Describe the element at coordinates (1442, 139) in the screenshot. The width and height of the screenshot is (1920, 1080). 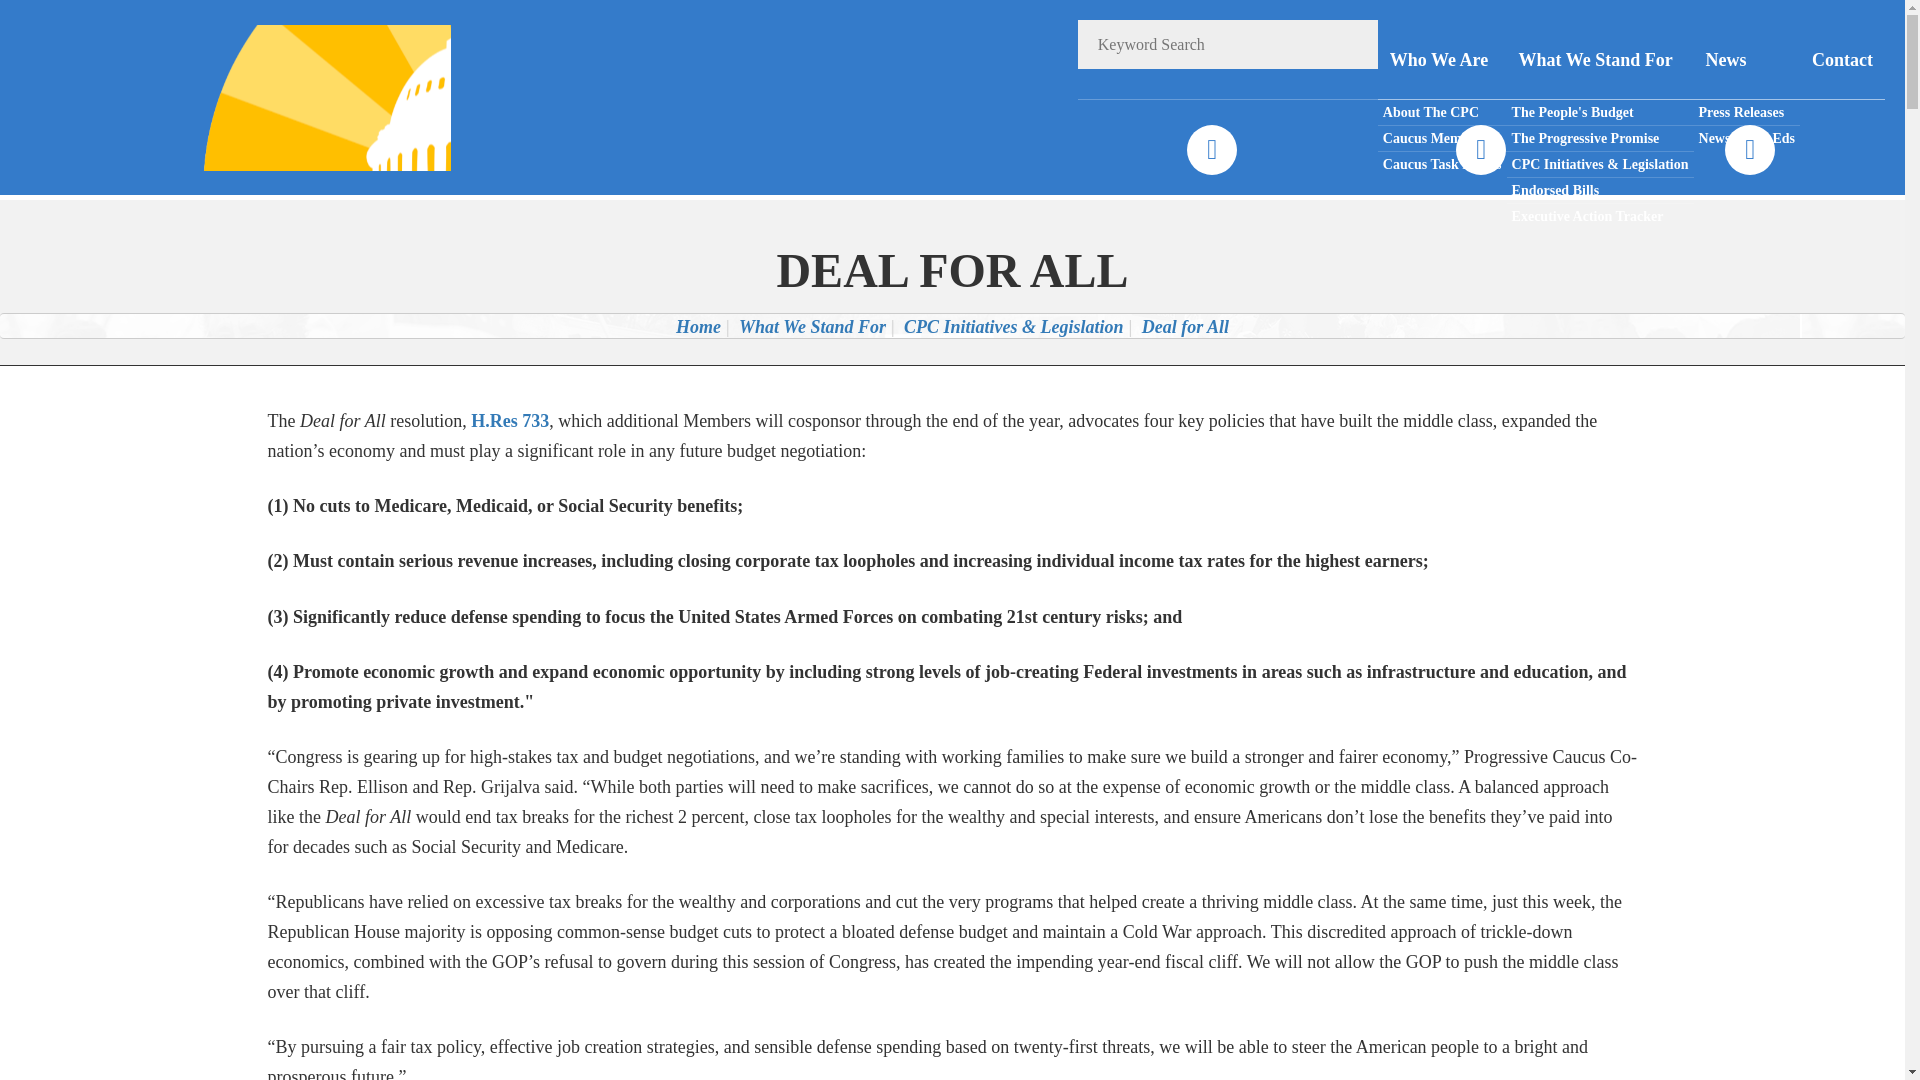
I see `Caucus Members` at that location.